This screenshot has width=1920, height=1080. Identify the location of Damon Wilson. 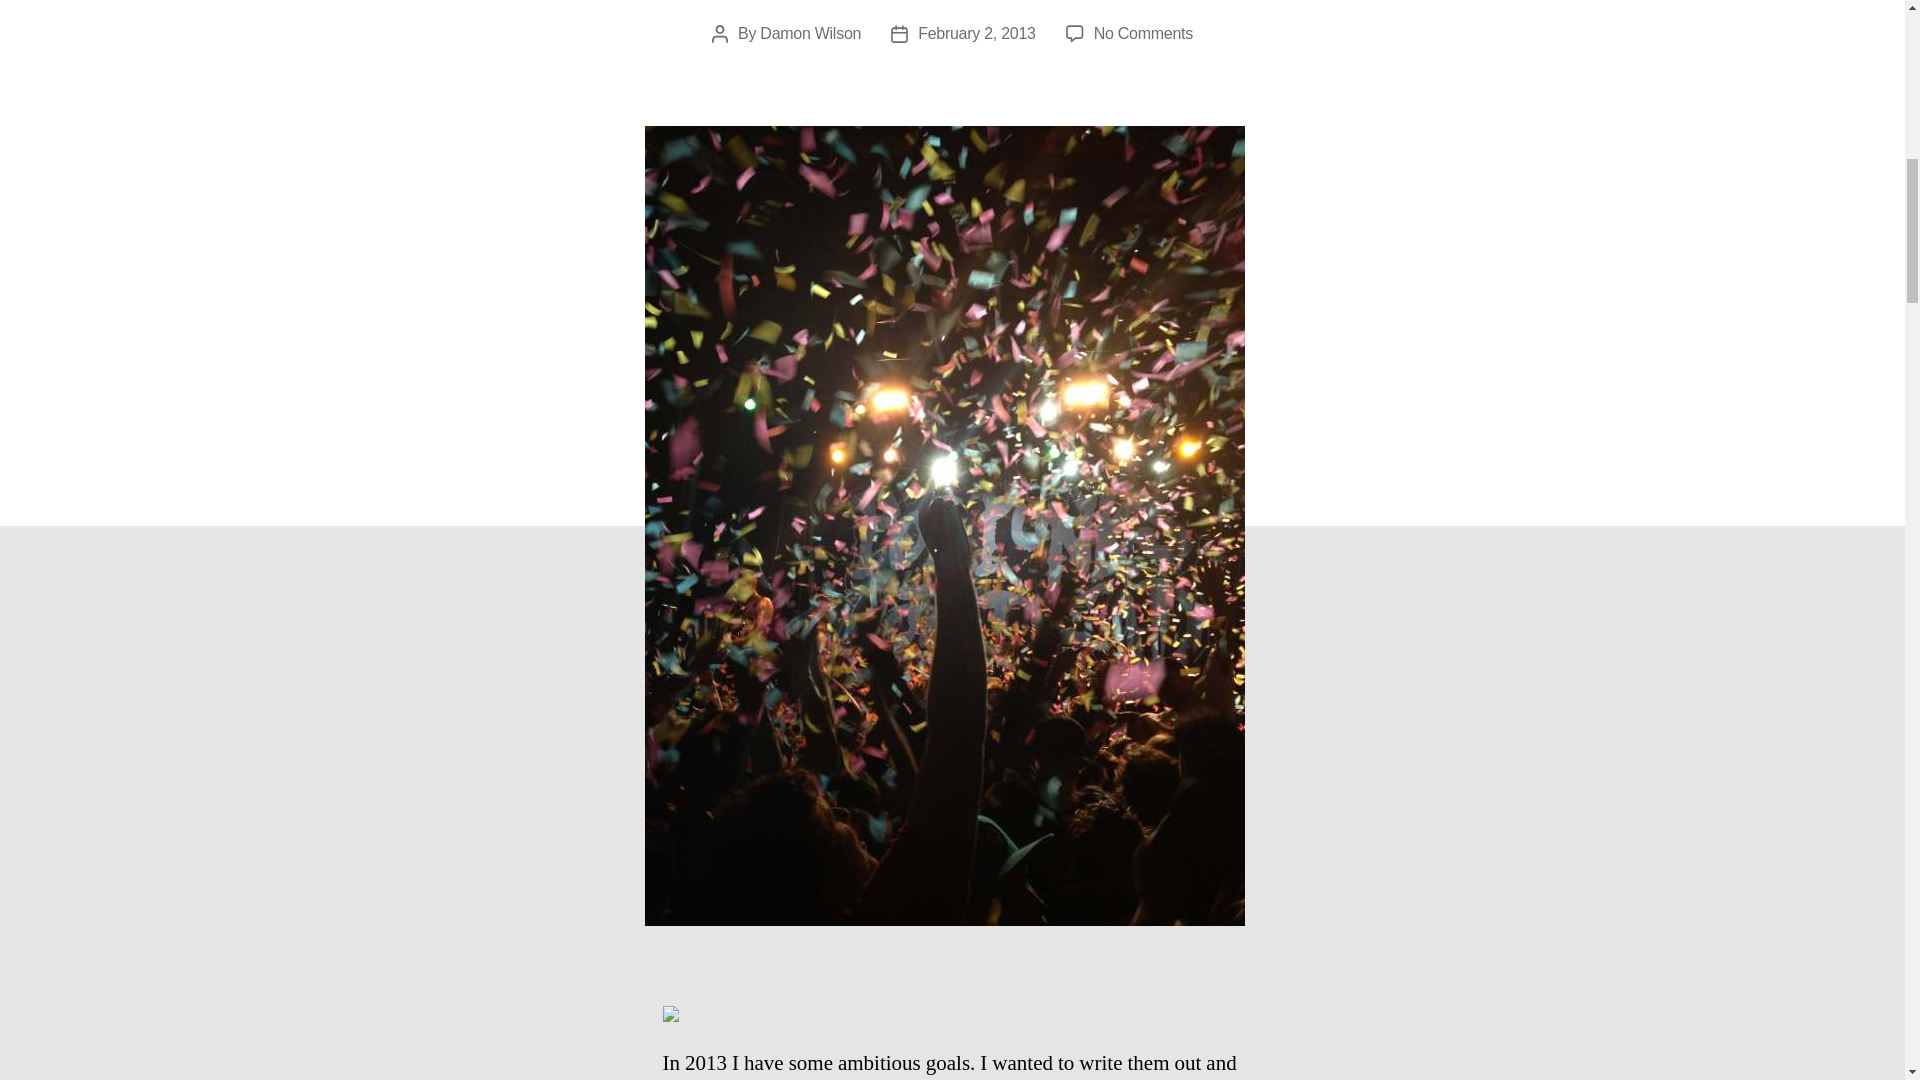
(1143, 33).